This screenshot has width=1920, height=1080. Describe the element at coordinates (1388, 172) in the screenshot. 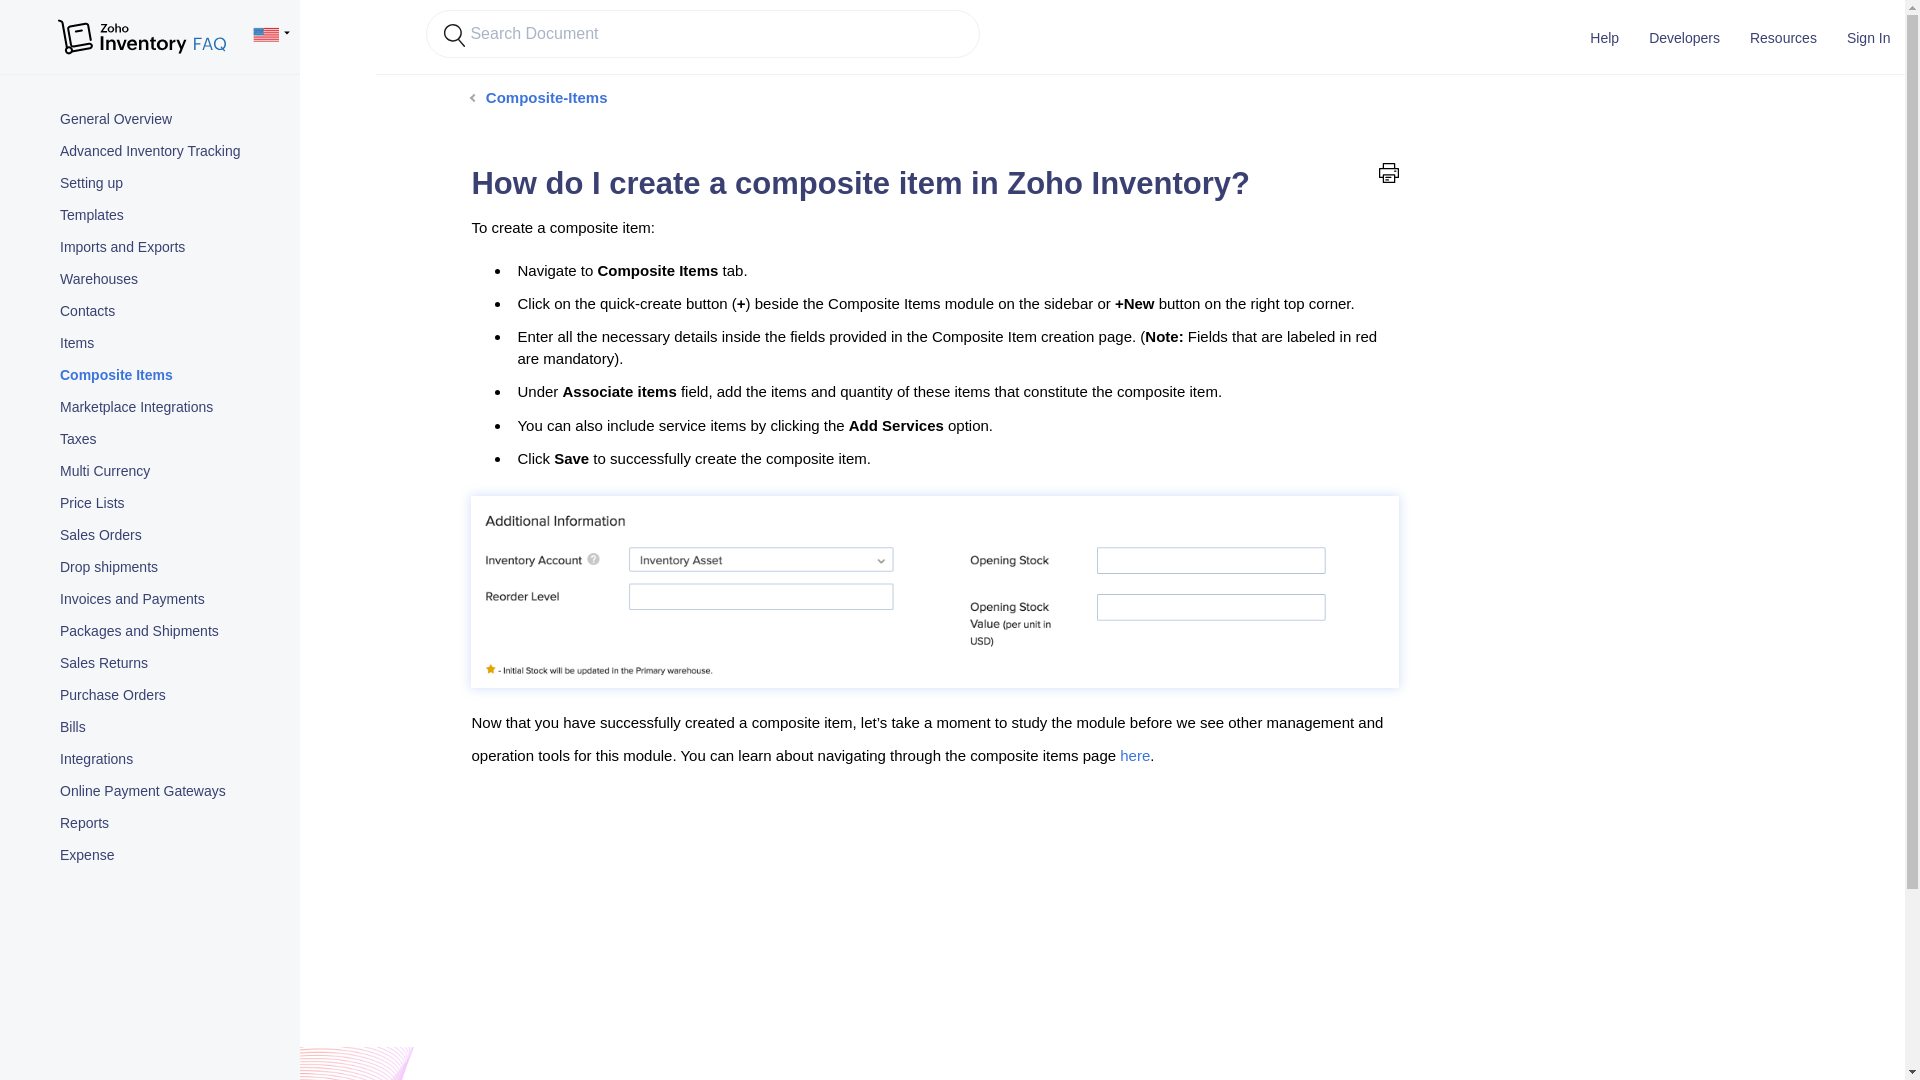

I see `Print this page` at that location.